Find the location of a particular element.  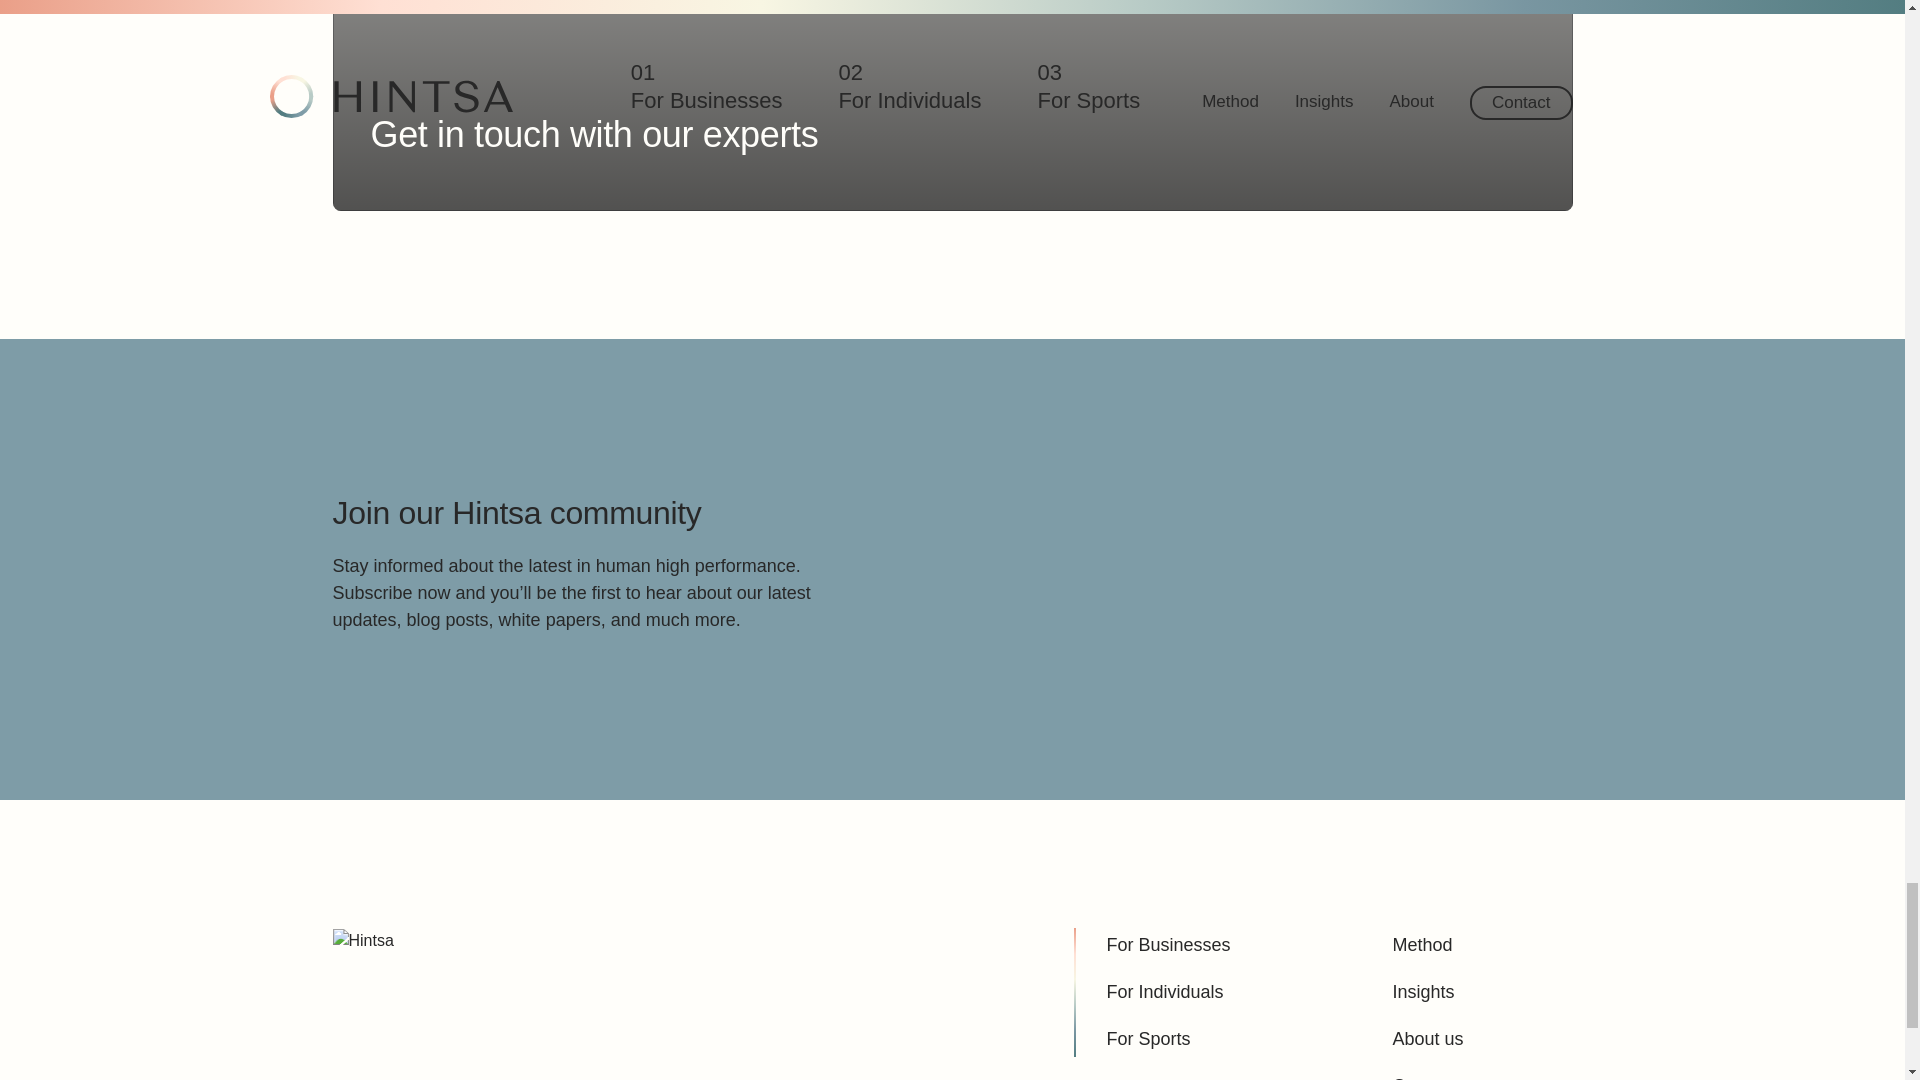

About us is located at coordinates (1428, 1039).